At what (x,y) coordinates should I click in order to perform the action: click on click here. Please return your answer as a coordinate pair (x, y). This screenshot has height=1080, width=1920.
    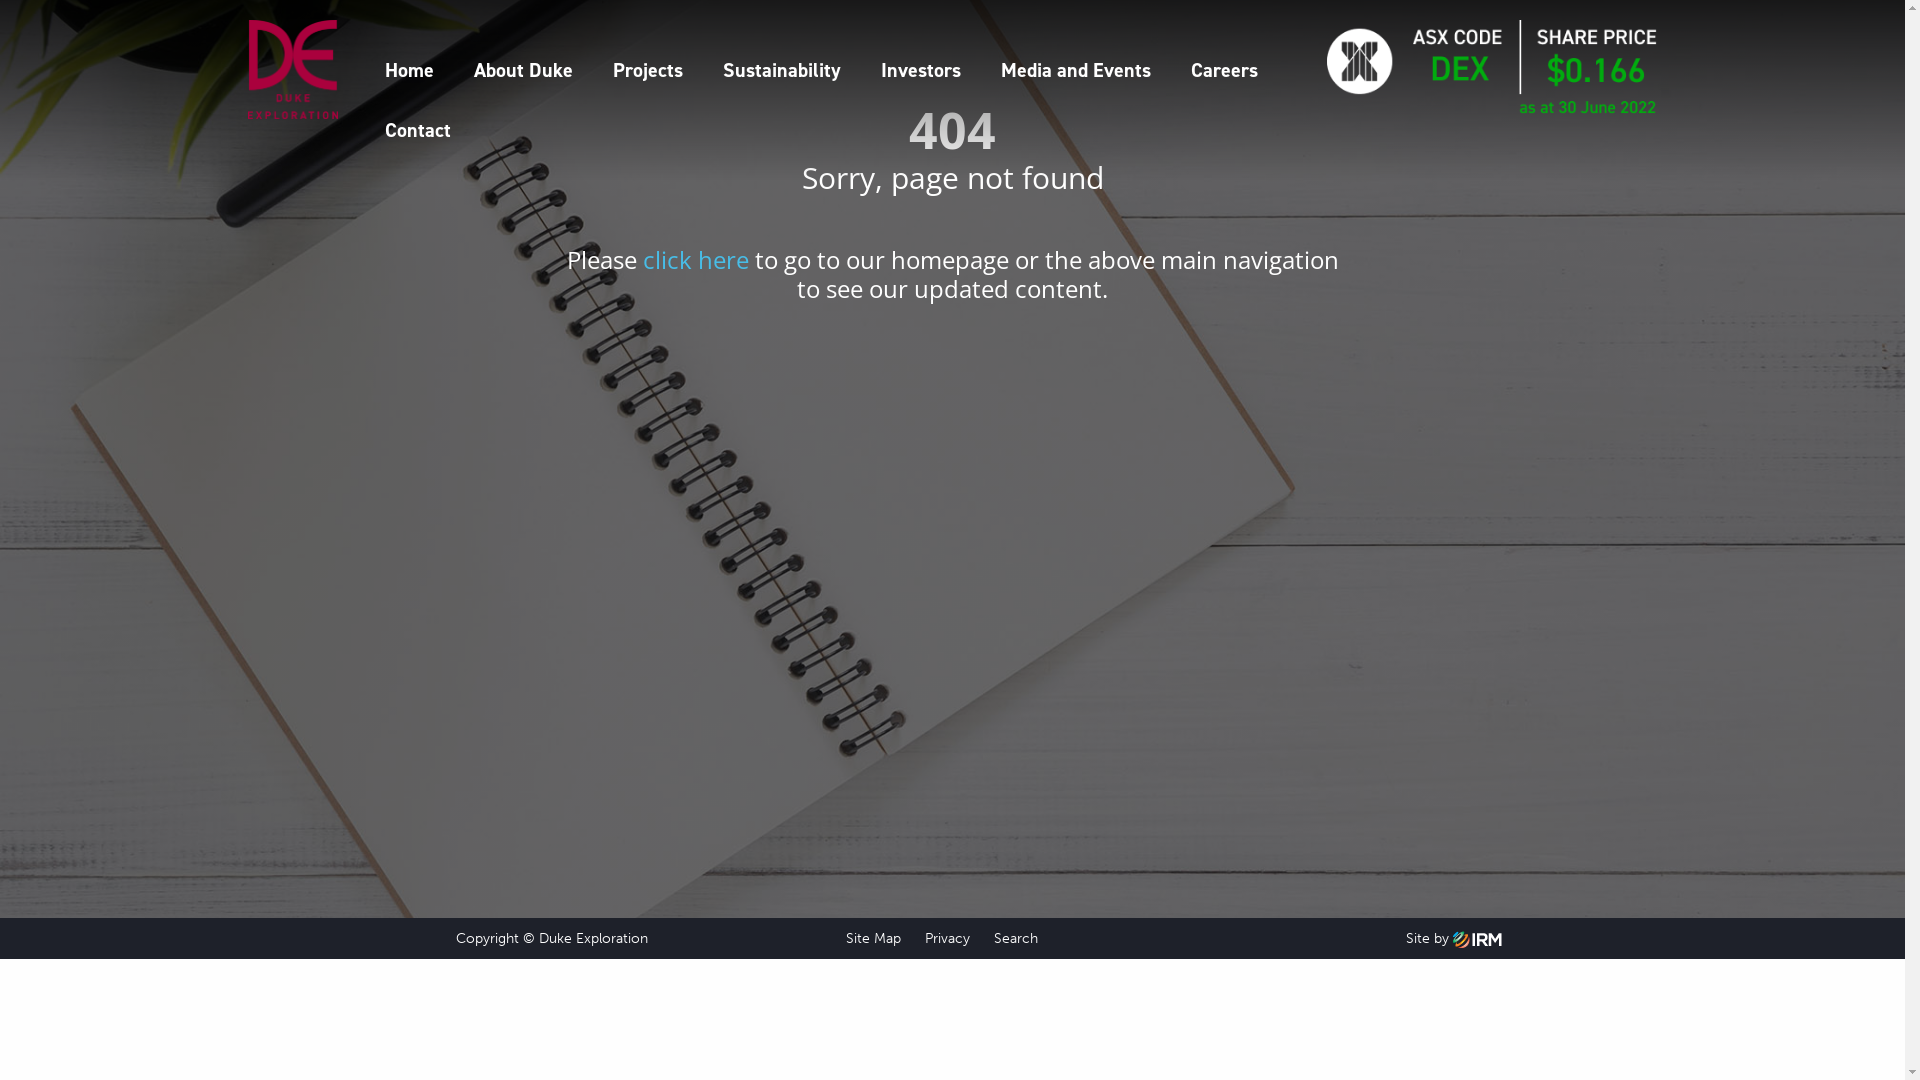
    Looking at the image, I should click on (695, 260).